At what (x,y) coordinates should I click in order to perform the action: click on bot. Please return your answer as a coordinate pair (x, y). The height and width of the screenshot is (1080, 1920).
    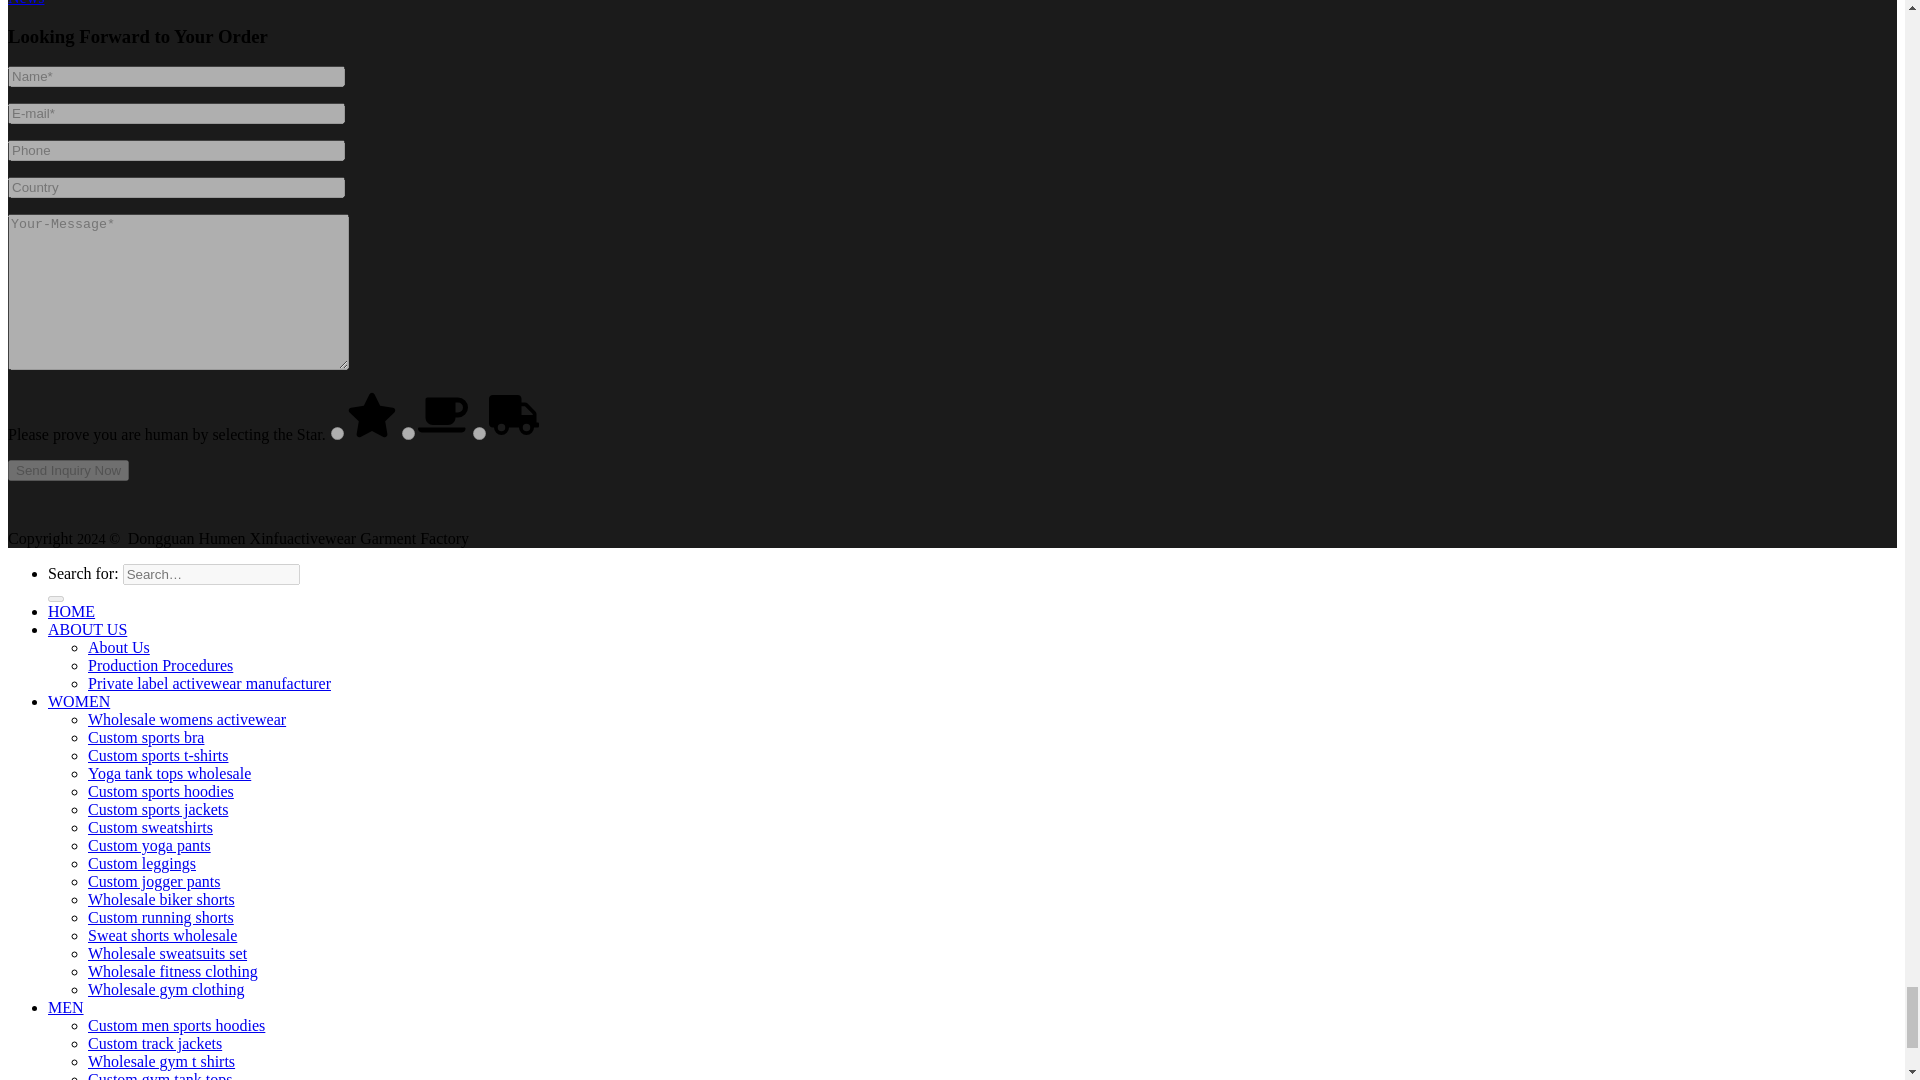
    Looking at the image, I should click on (408, 432).